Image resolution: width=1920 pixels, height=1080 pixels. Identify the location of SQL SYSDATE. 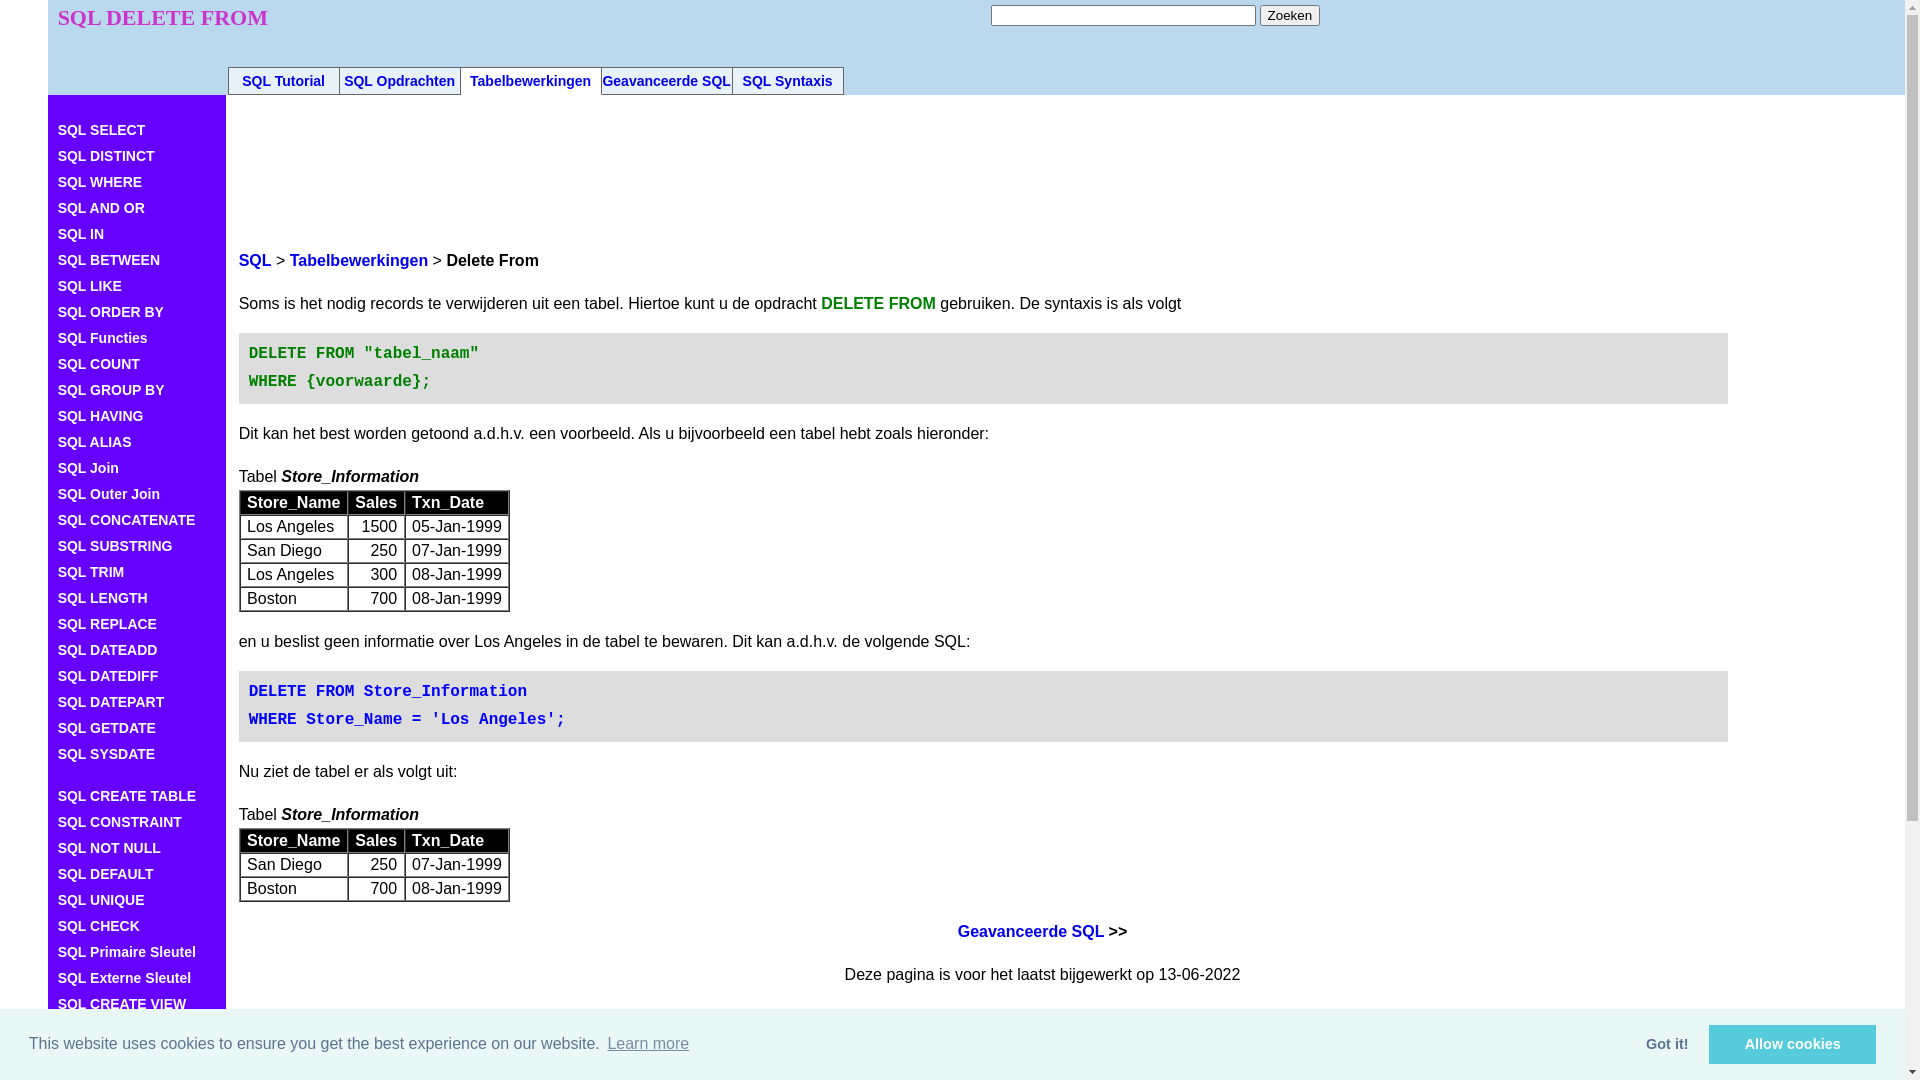
(137, 754).